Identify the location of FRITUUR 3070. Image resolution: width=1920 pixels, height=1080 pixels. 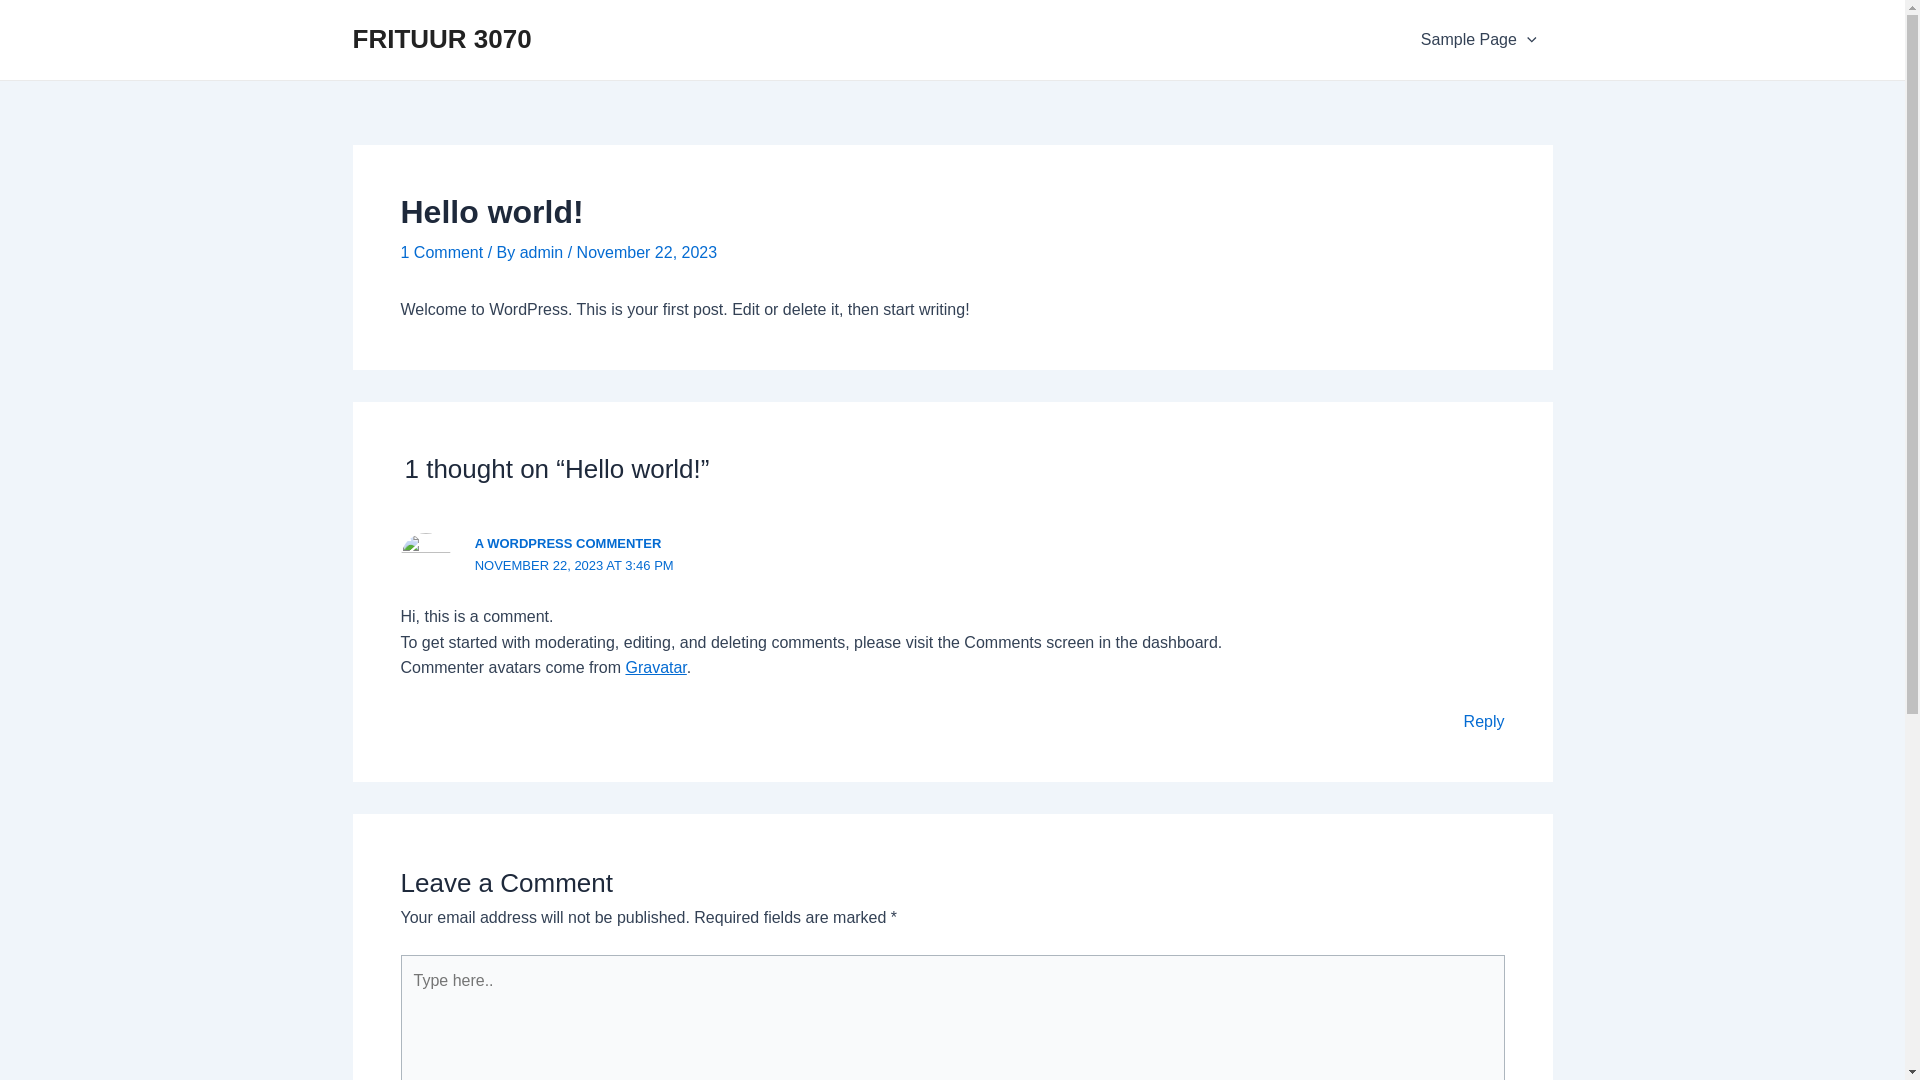
(442, 39).